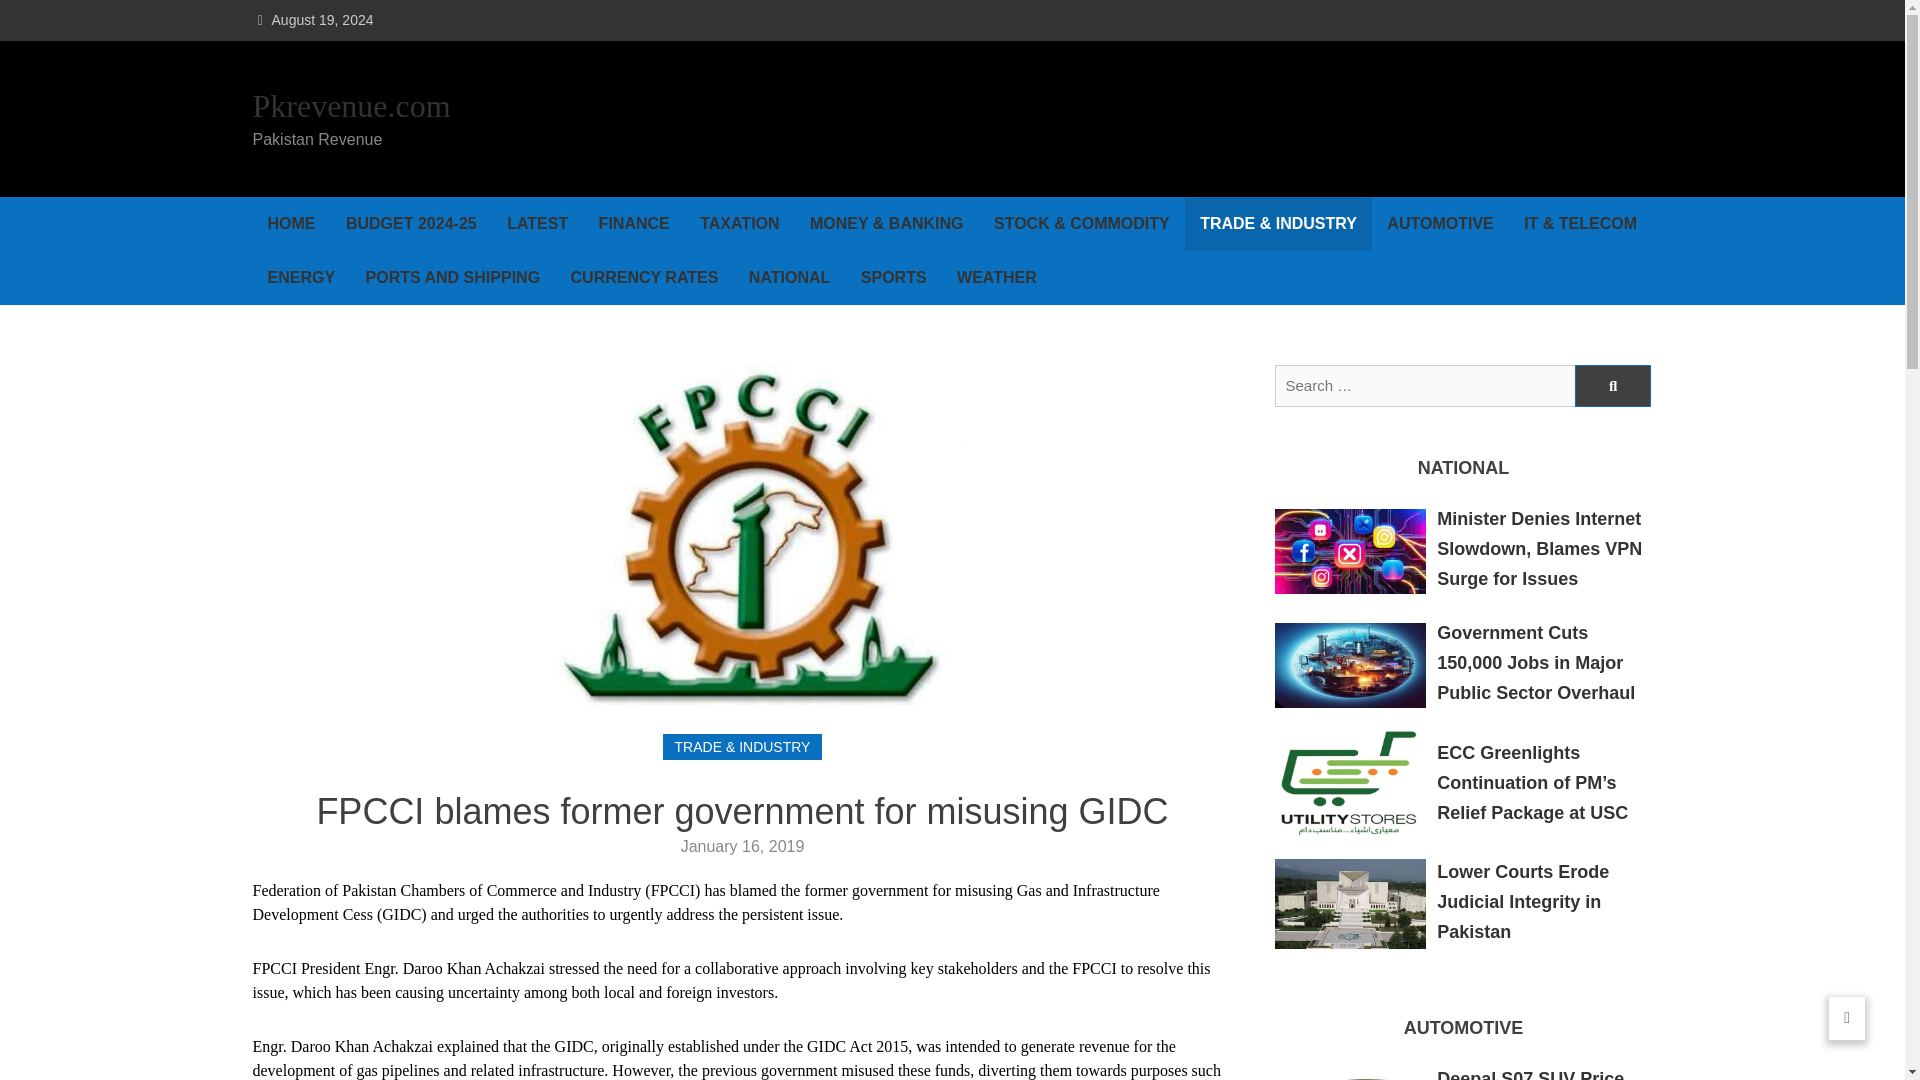 This screenshot has width=1920, height=1080. I want to click on TAXATION, so click(740, 223).